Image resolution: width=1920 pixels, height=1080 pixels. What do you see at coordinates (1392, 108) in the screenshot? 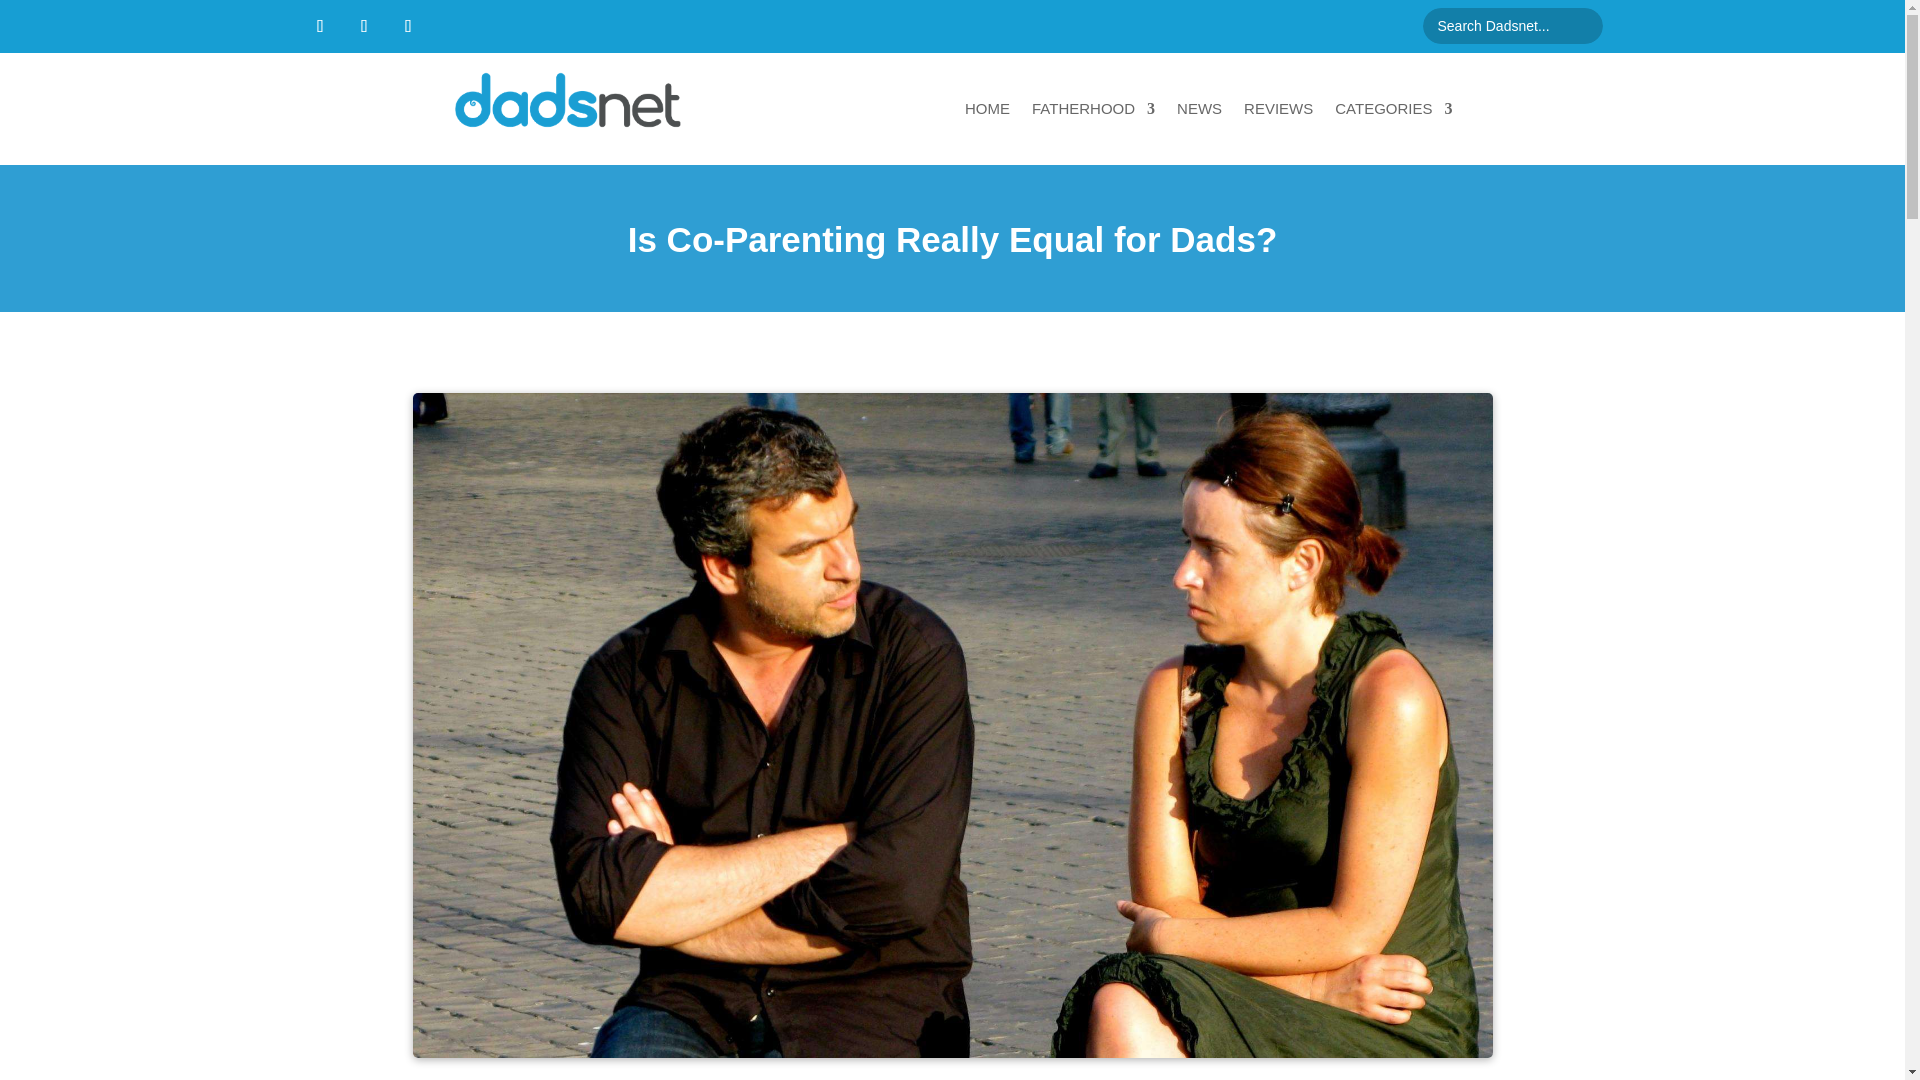
I see `CATEGORIES` at bounding box center [1392, 108].